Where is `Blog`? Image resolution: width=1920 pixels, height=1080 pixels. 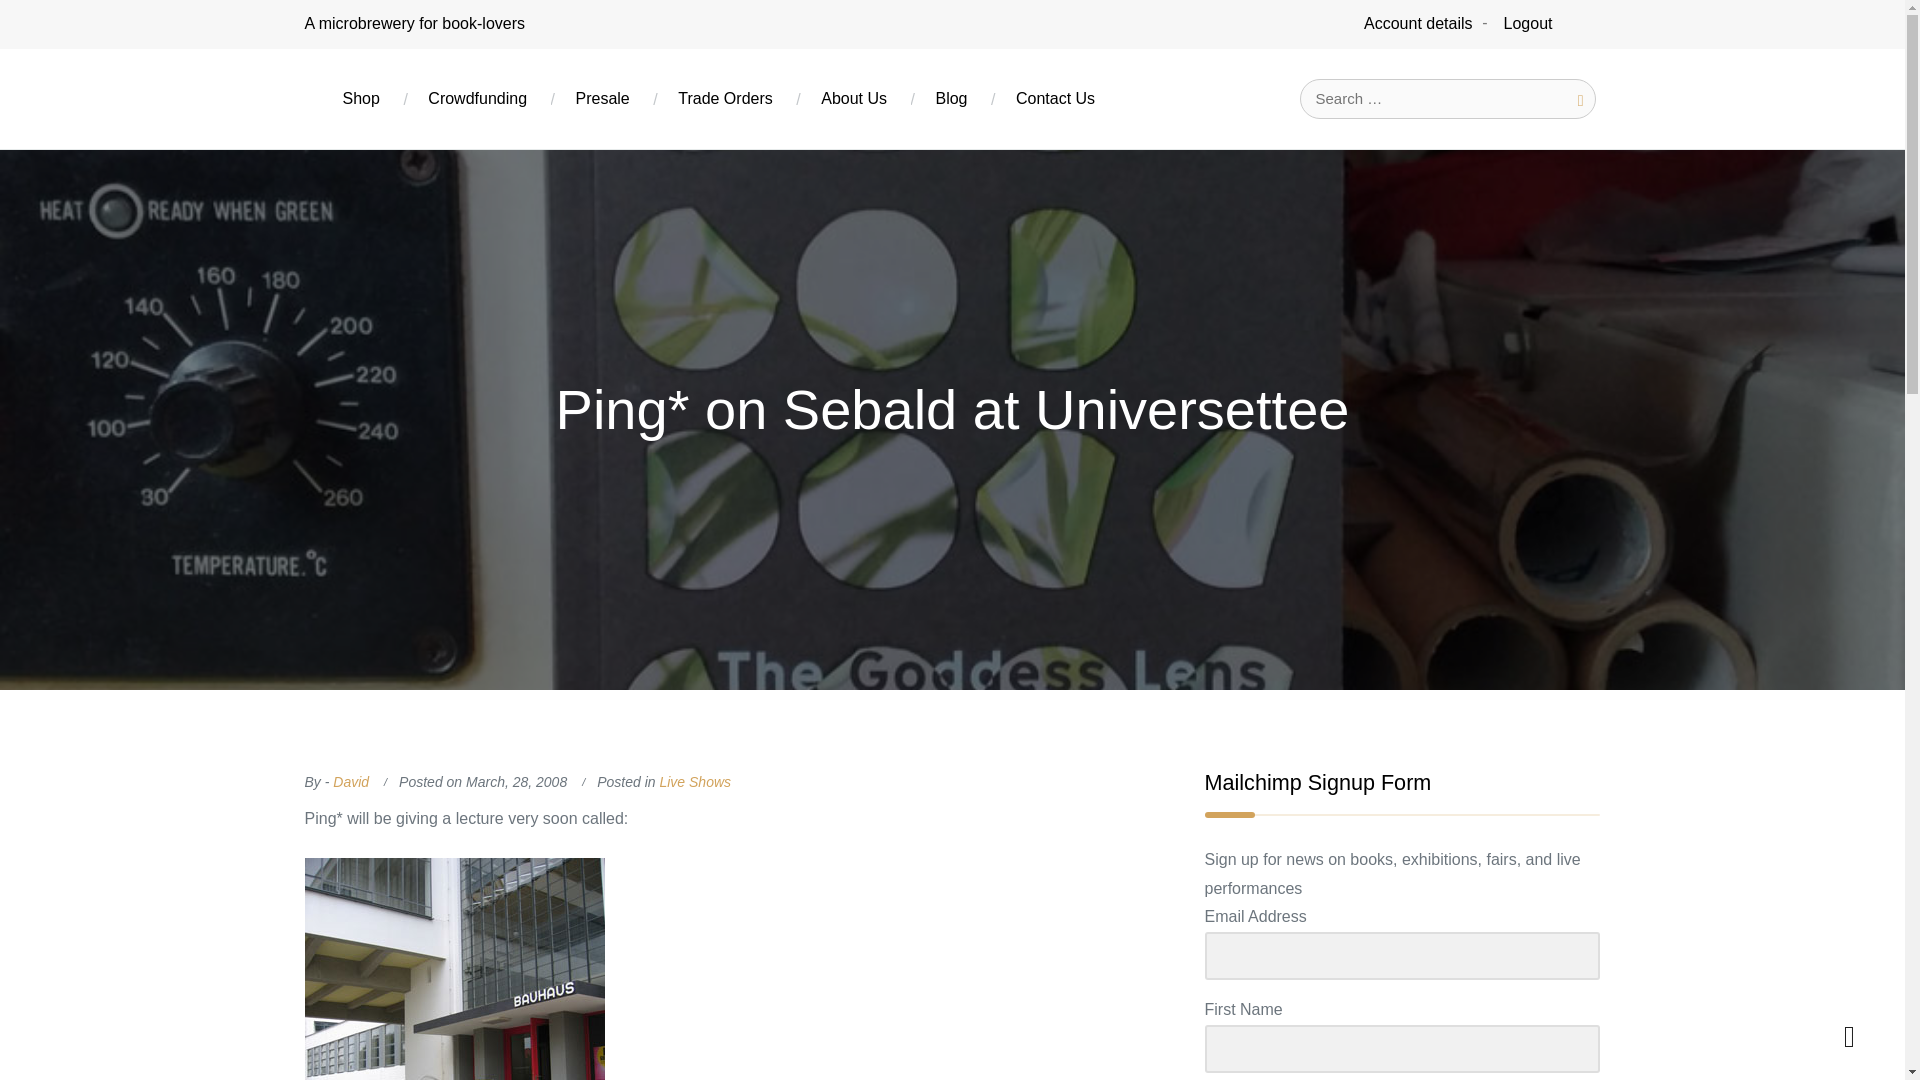
Blog is located at coordinates (951, 98).